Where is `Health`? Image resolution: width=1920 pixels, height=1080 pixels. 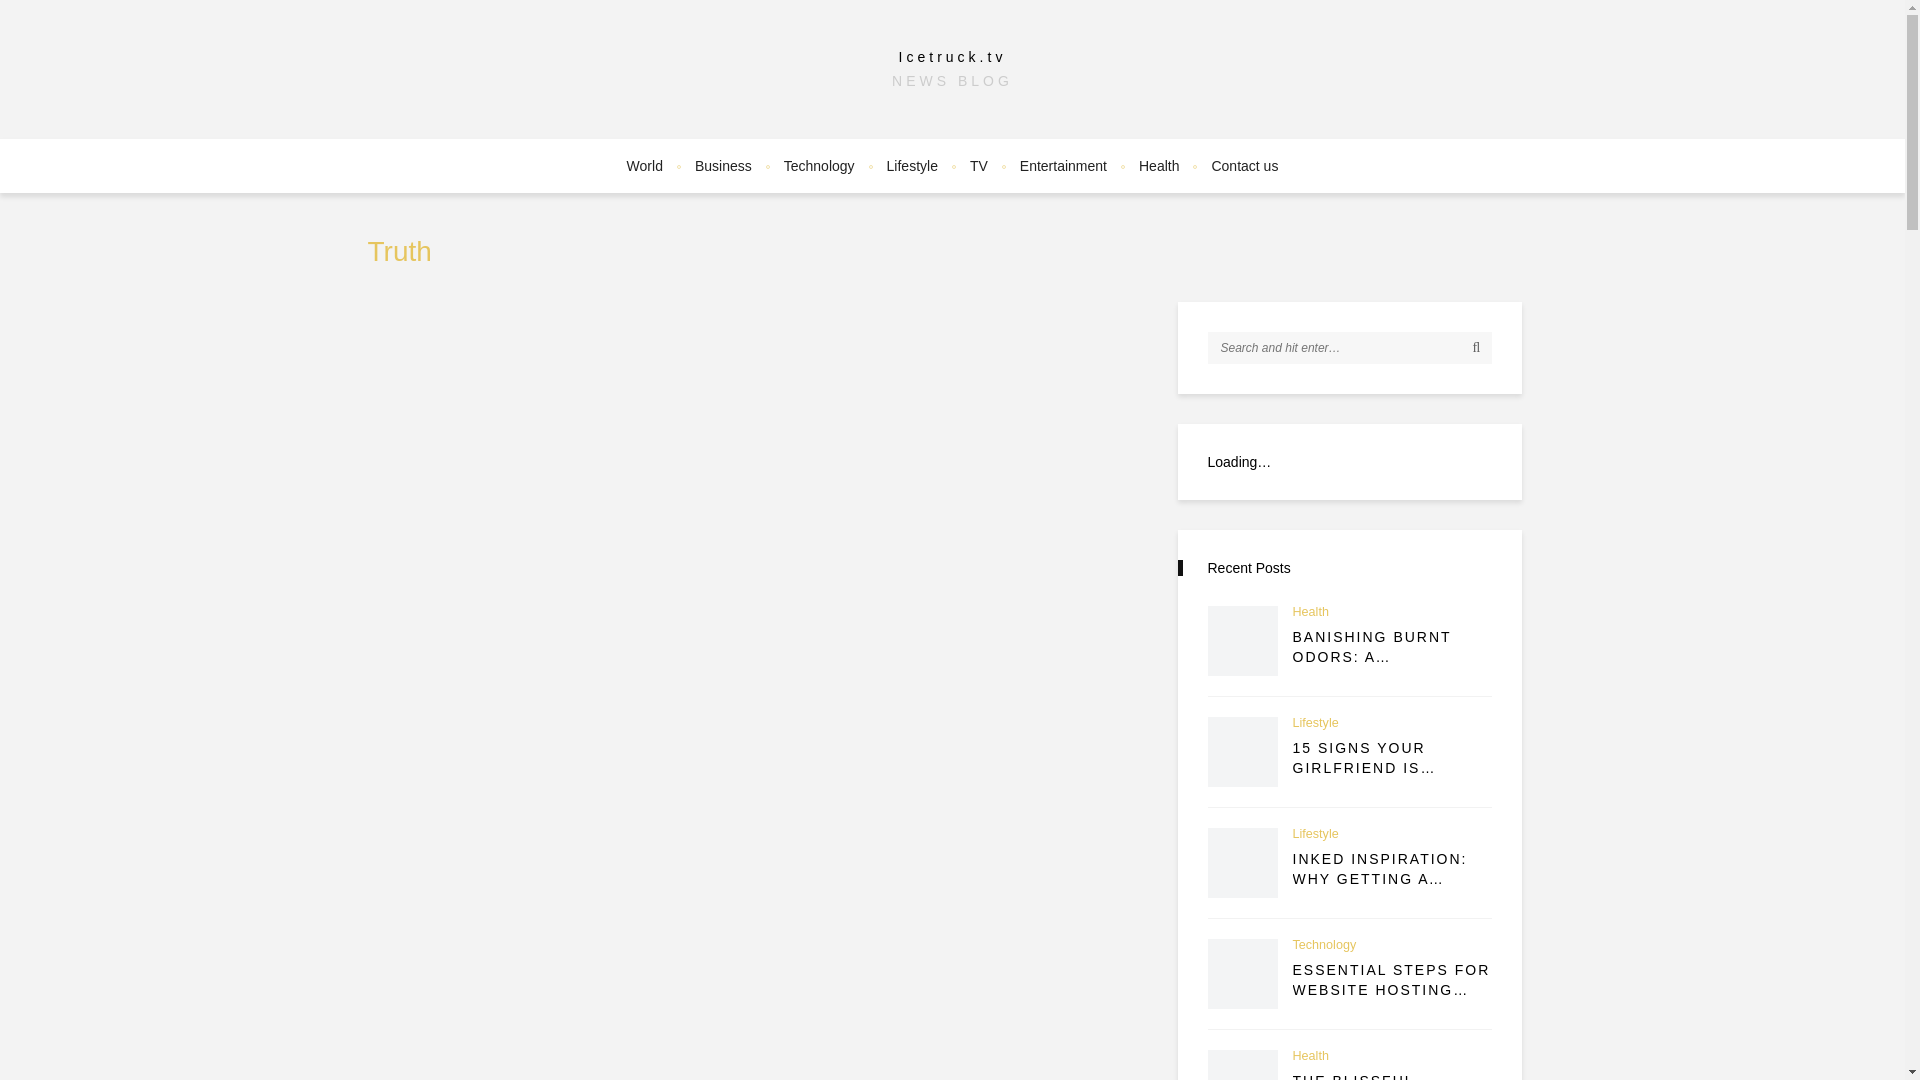
Health is located at coordinates (1310, 612).